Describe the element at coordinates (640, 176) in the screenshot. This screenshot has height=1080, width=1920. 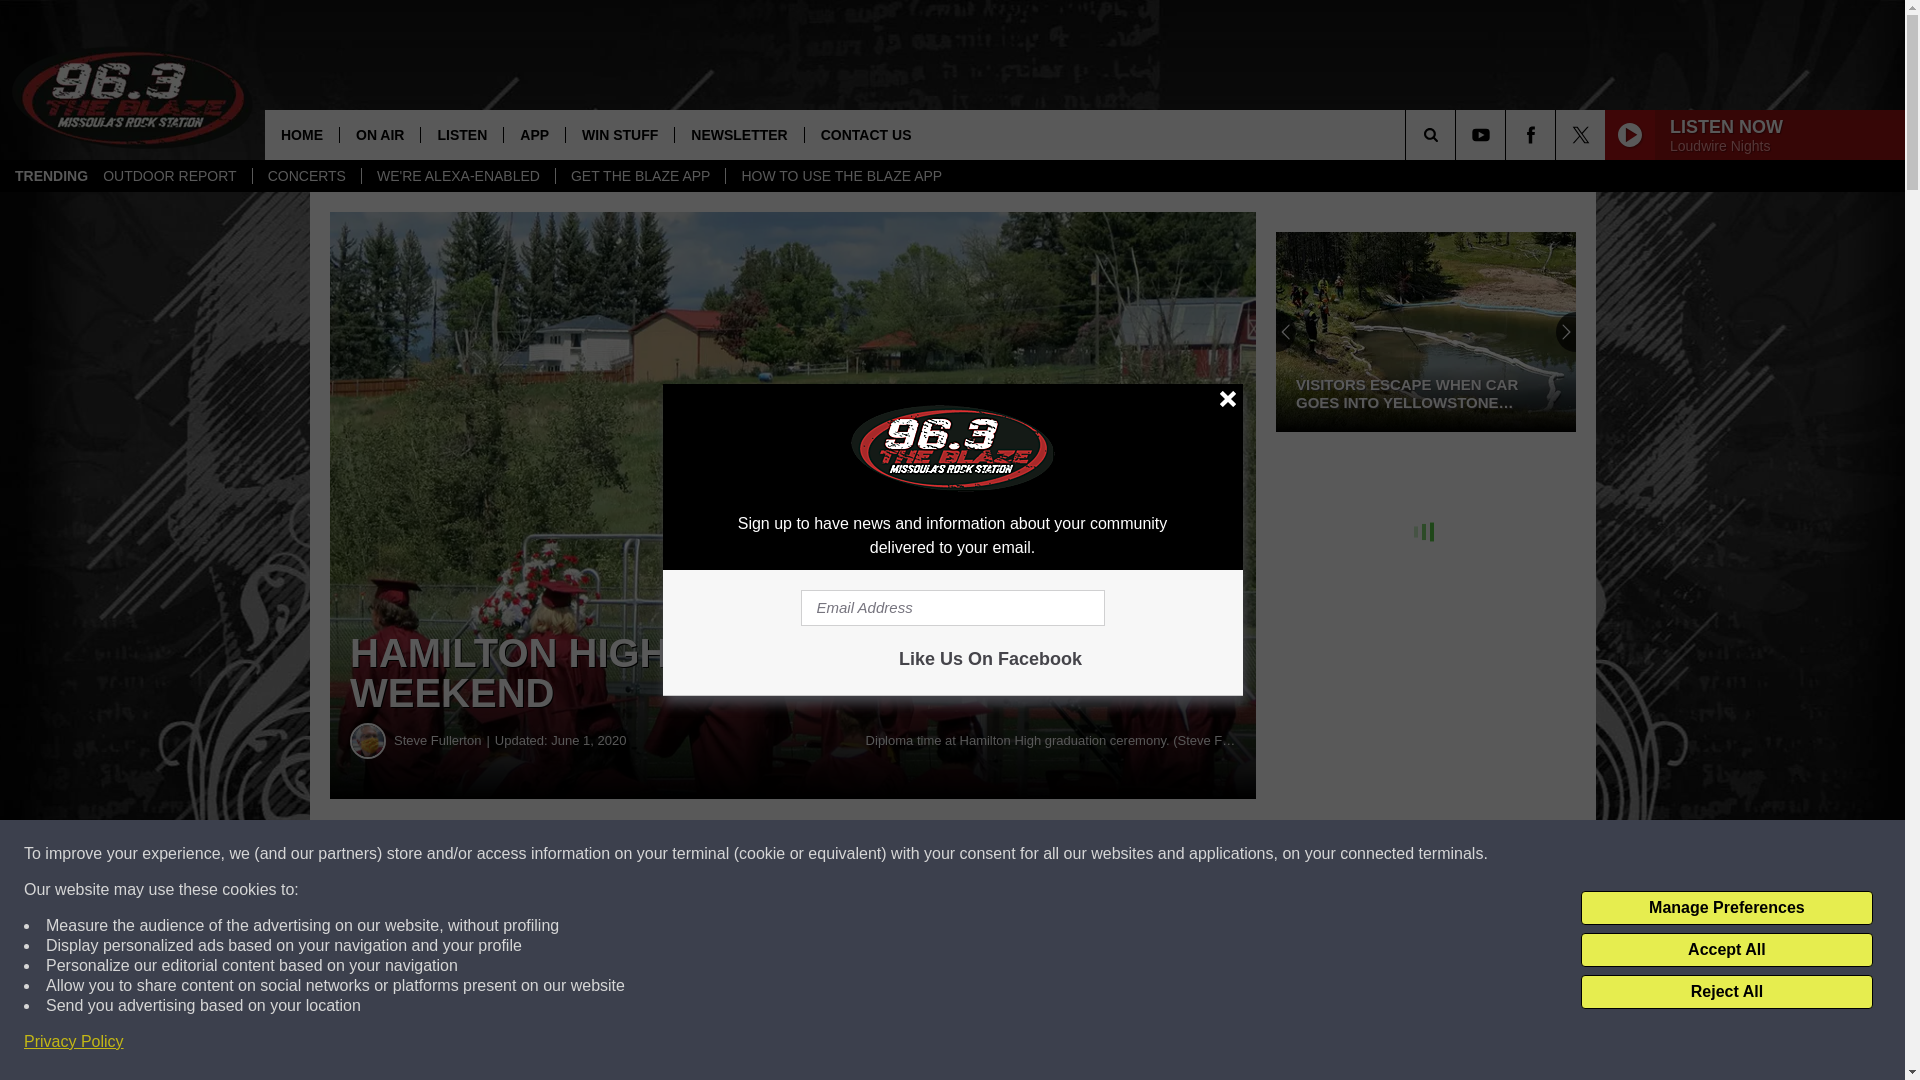
I see `GET THE BLAZE APP` at that location.